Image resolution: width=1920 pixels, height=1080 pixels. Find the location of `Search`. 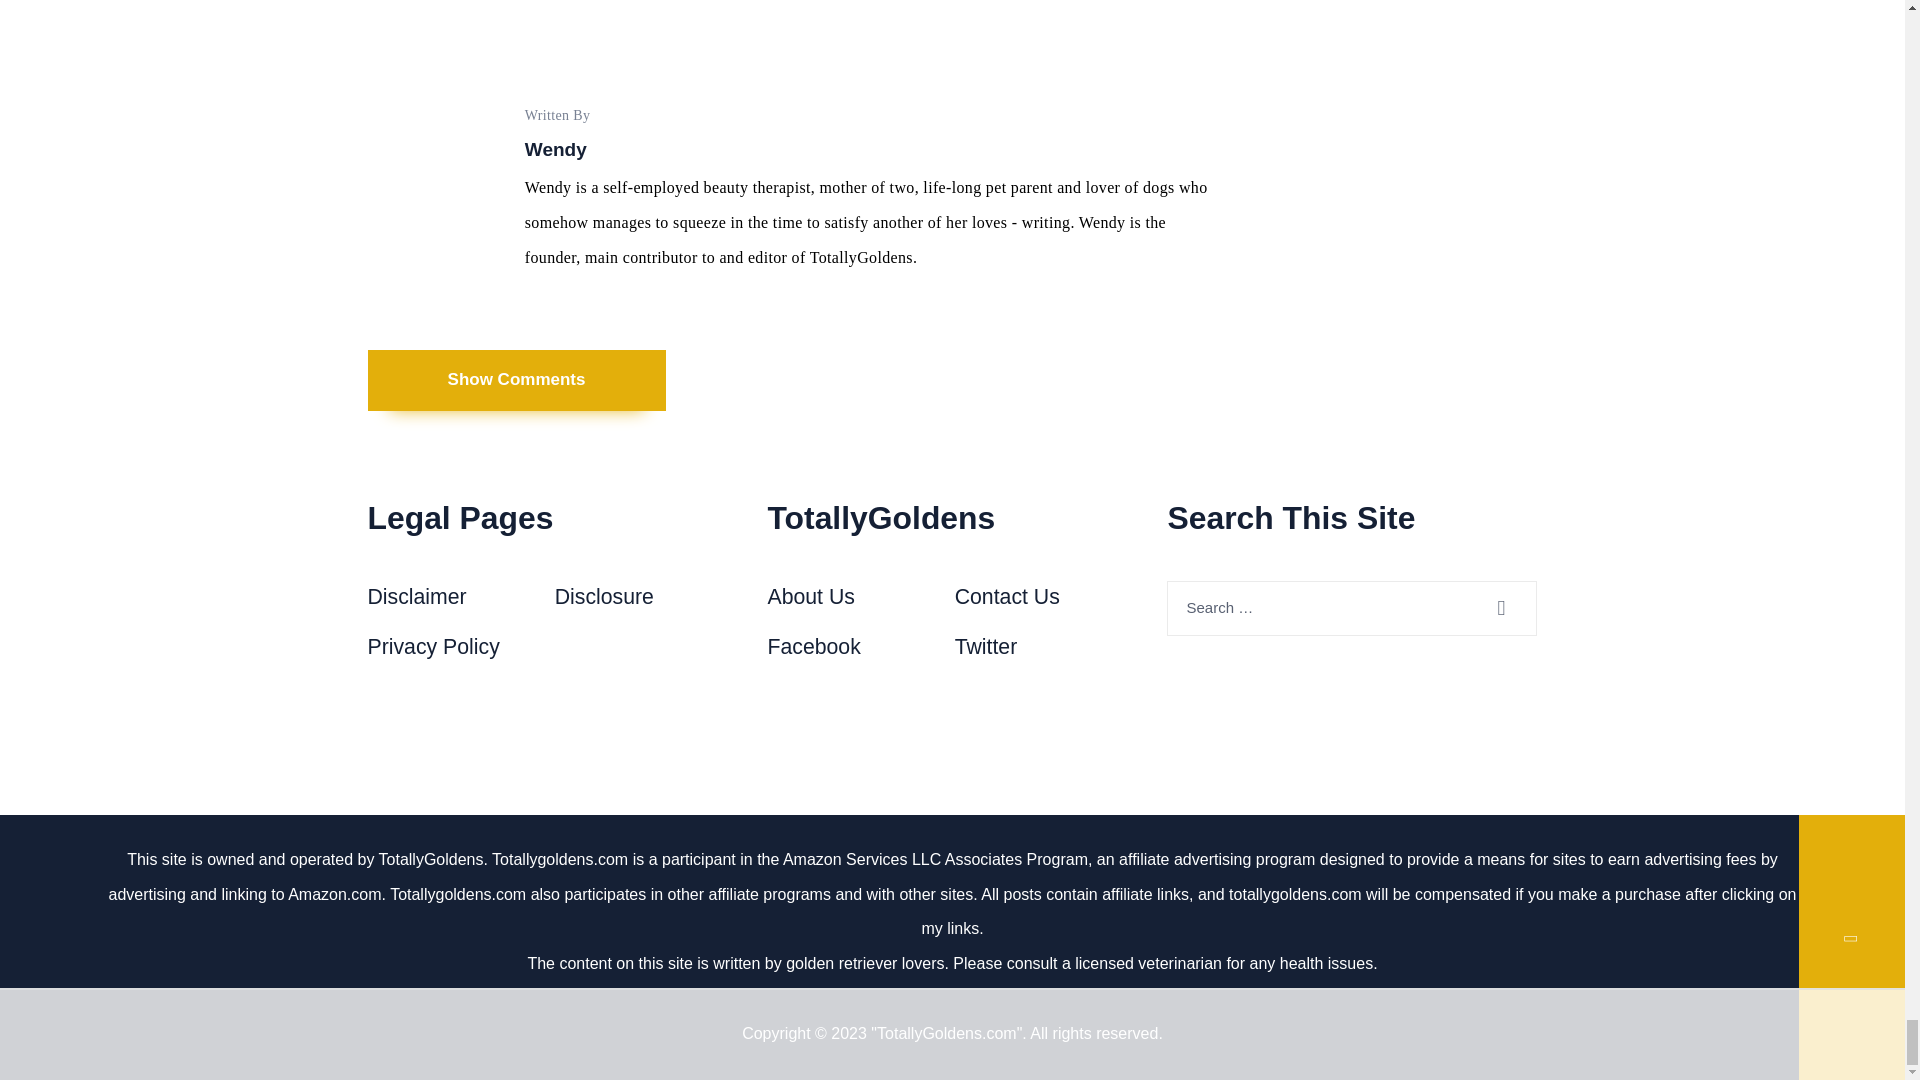

Search is located at coordinates (1512, 608).